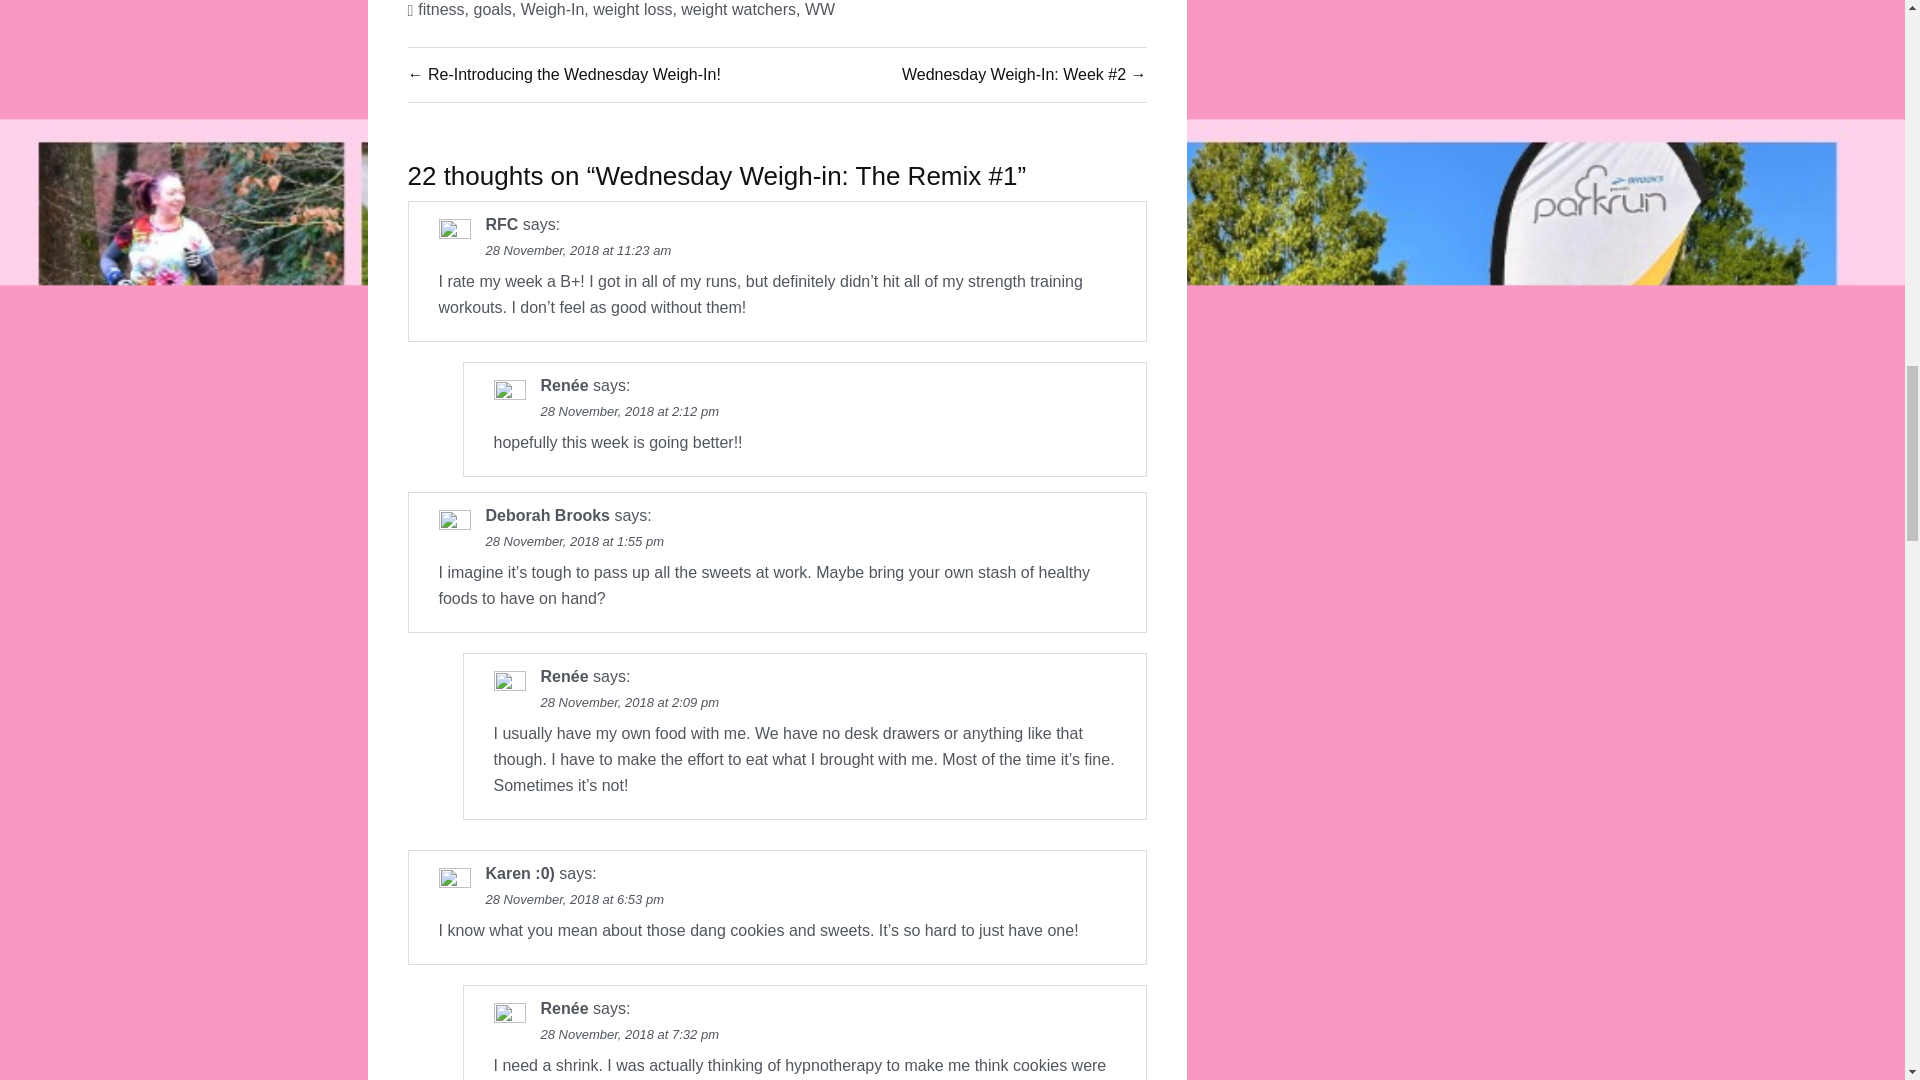 This screenshot has height=1080, width=1920. Describe the element at coordinates (632, 10) in the screenshot. I see `weight loss` at that location.